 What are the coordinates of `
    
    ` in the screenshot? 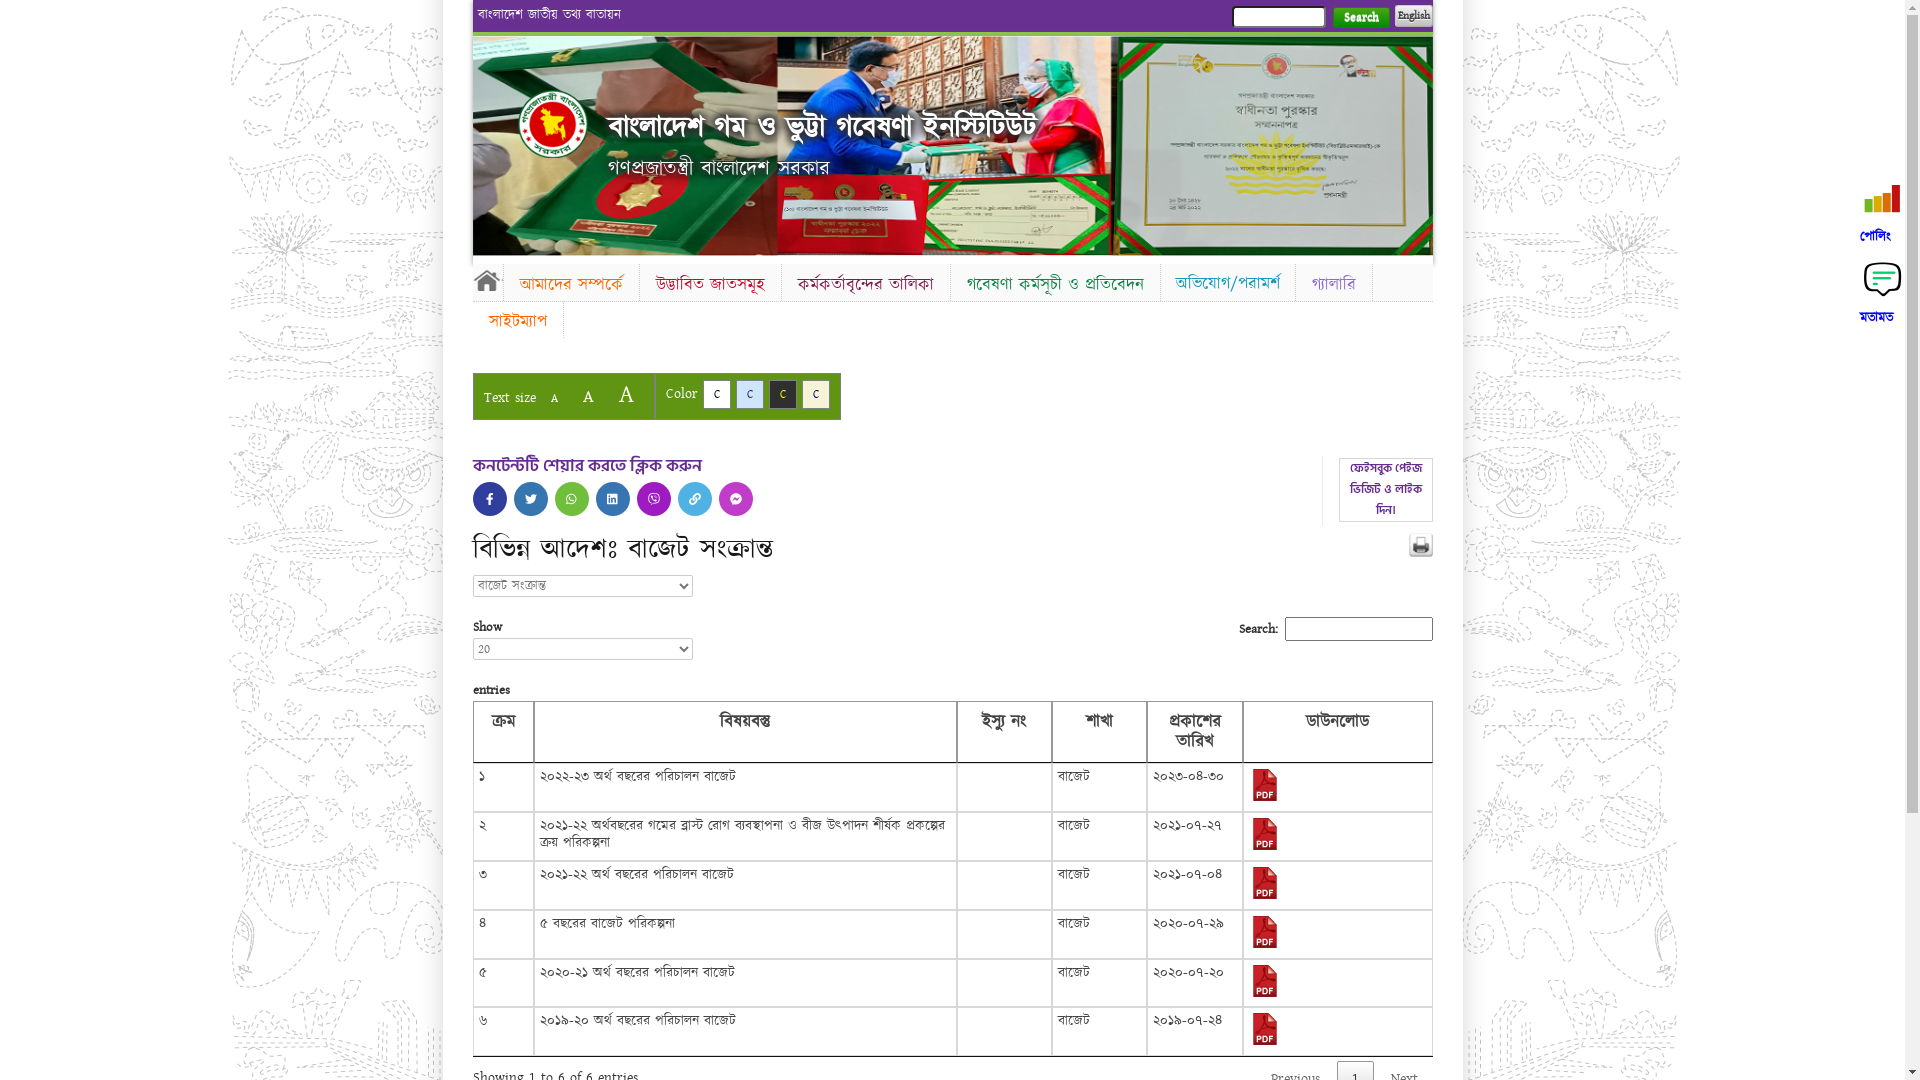 It's located at (613, 499).